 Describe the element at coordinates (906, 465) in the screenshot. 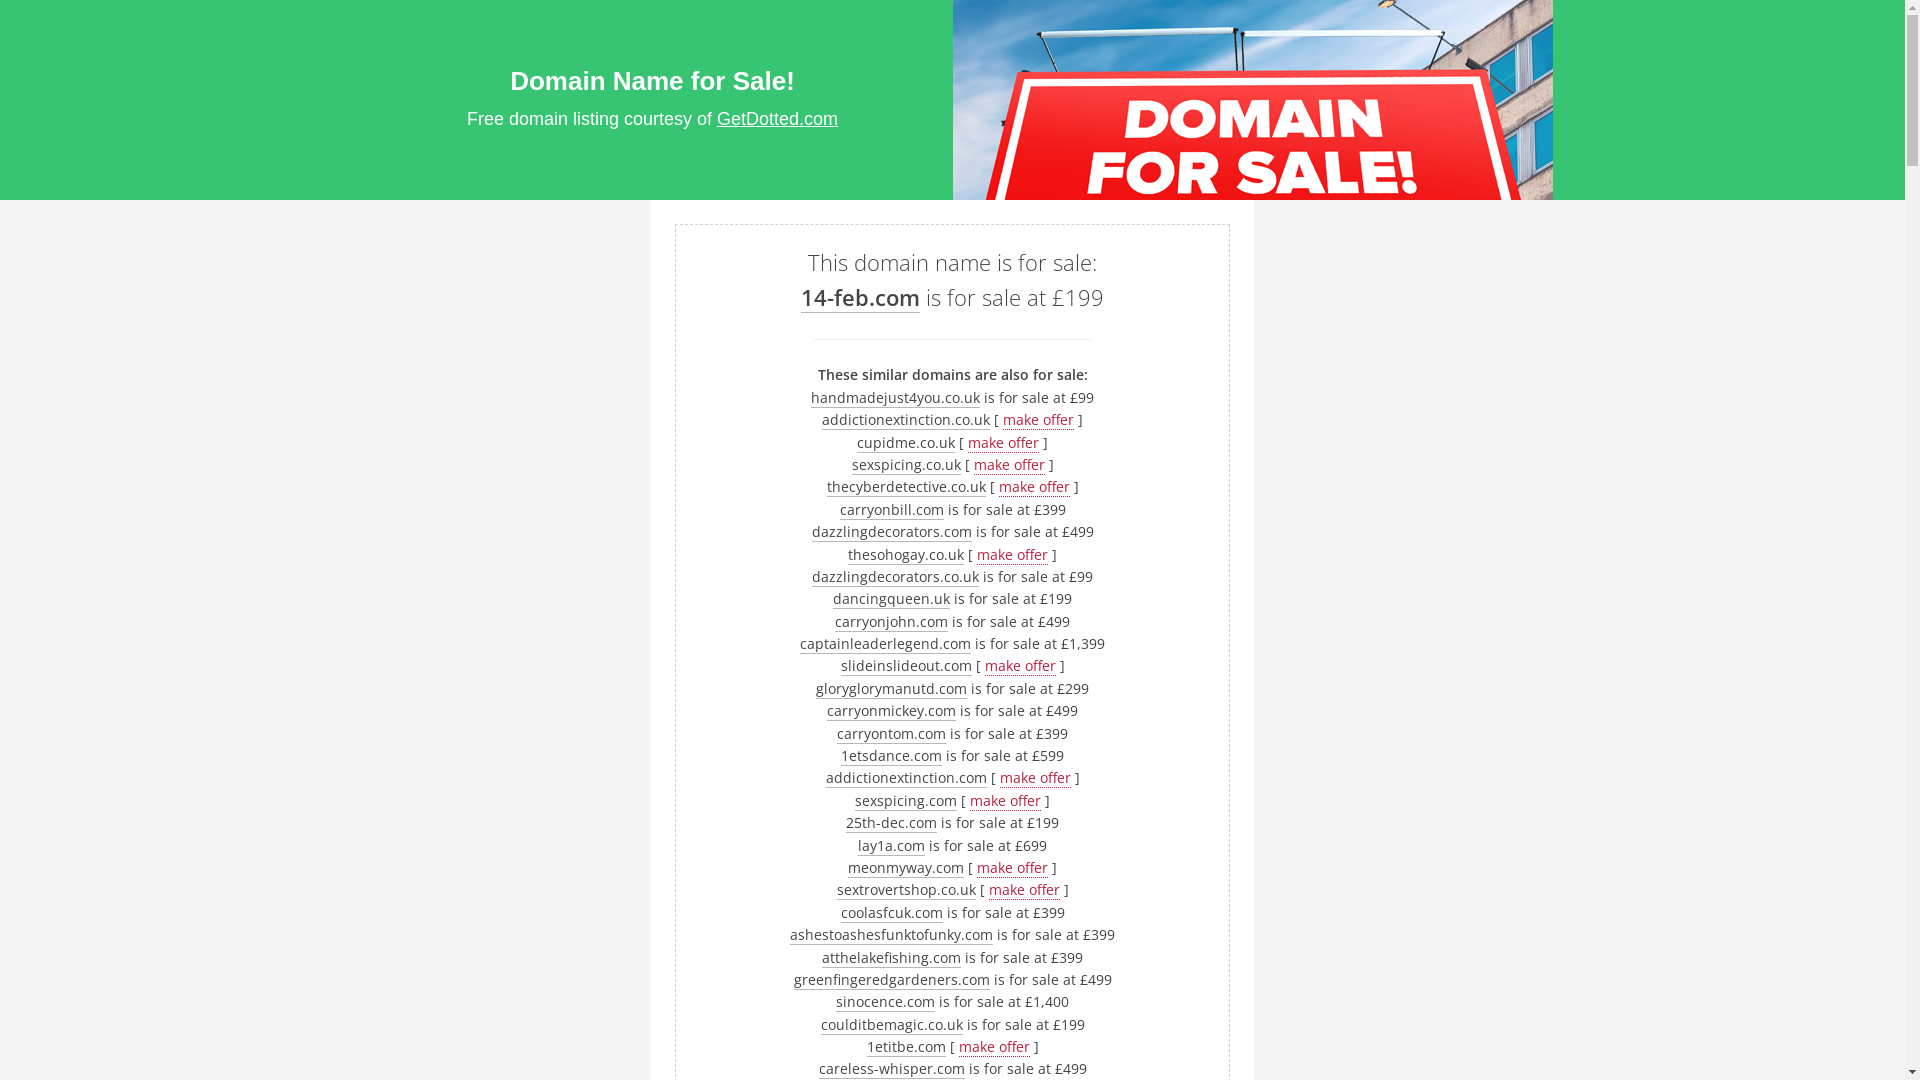

I see `sexspicing.co.uk` at that location.